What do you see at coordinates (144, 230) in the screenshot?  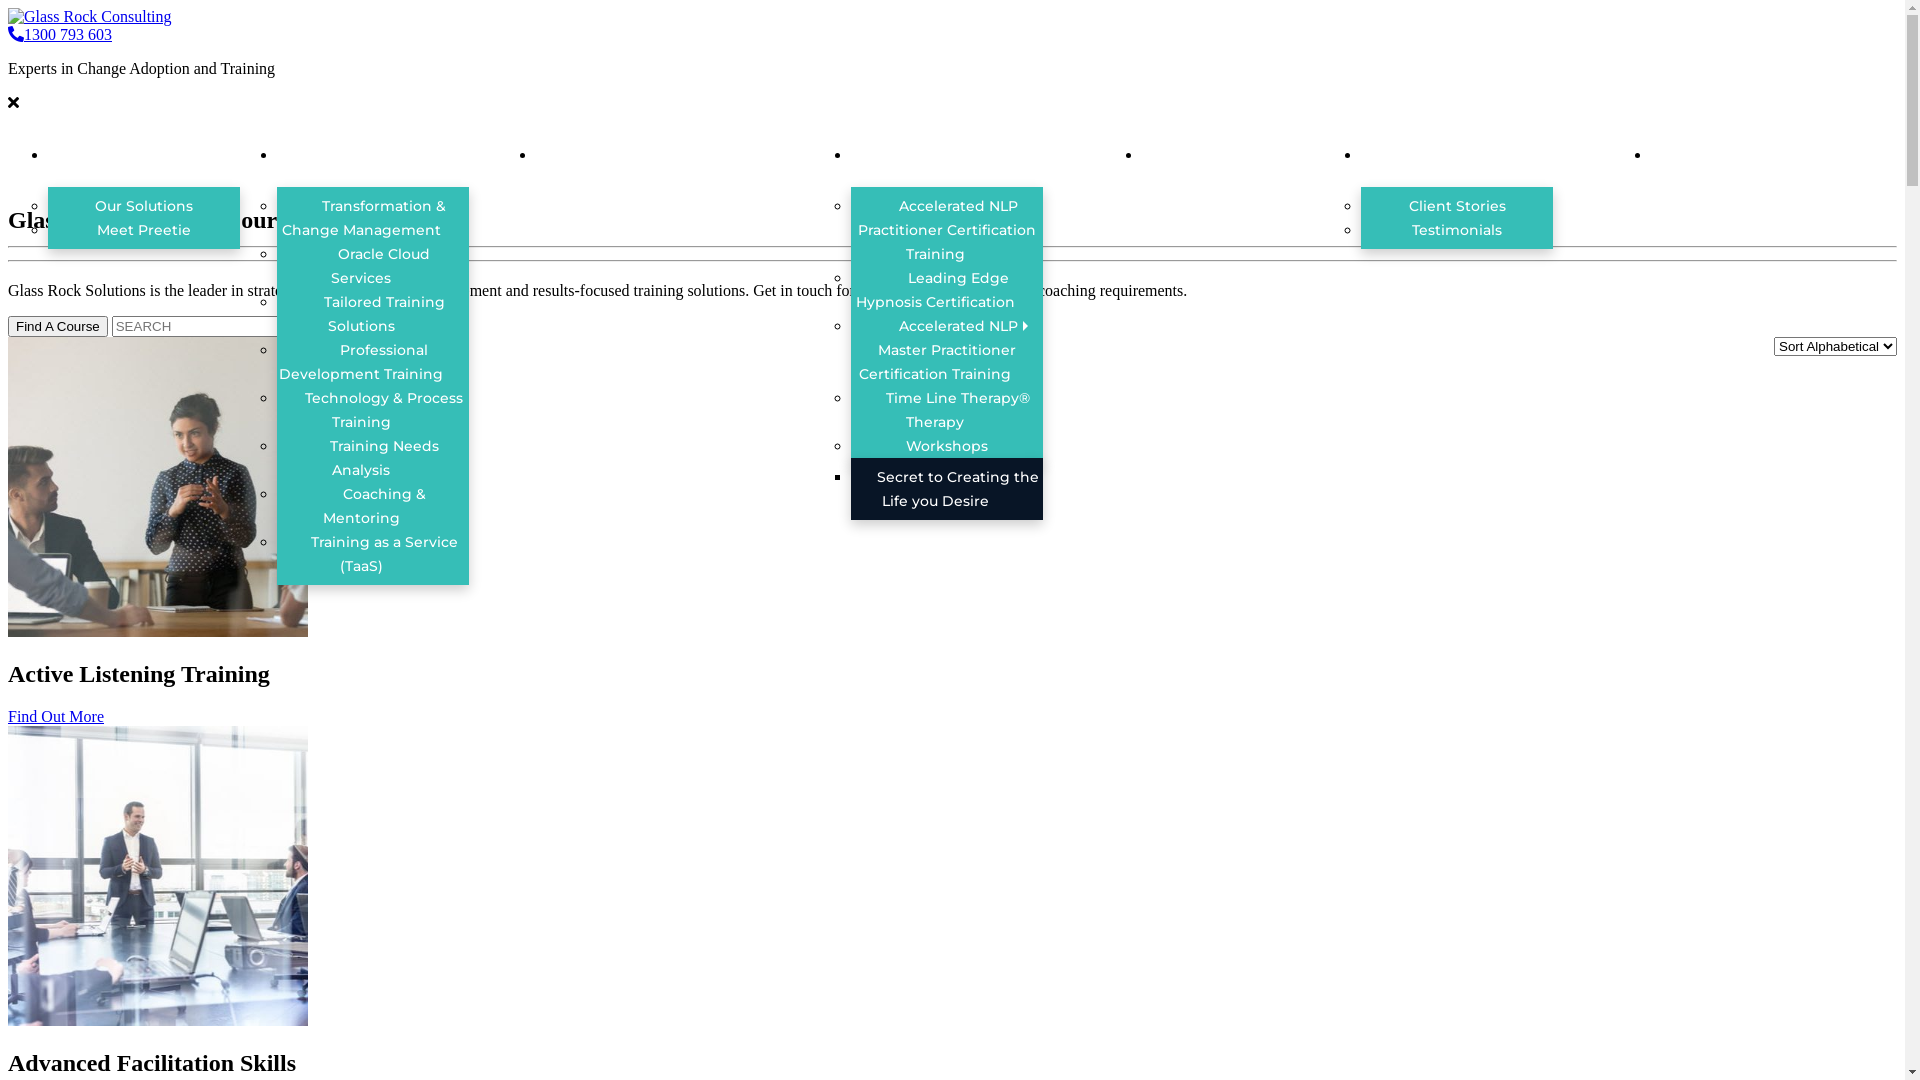 I see `Meet Preetie` at bounding box center [144, 230].